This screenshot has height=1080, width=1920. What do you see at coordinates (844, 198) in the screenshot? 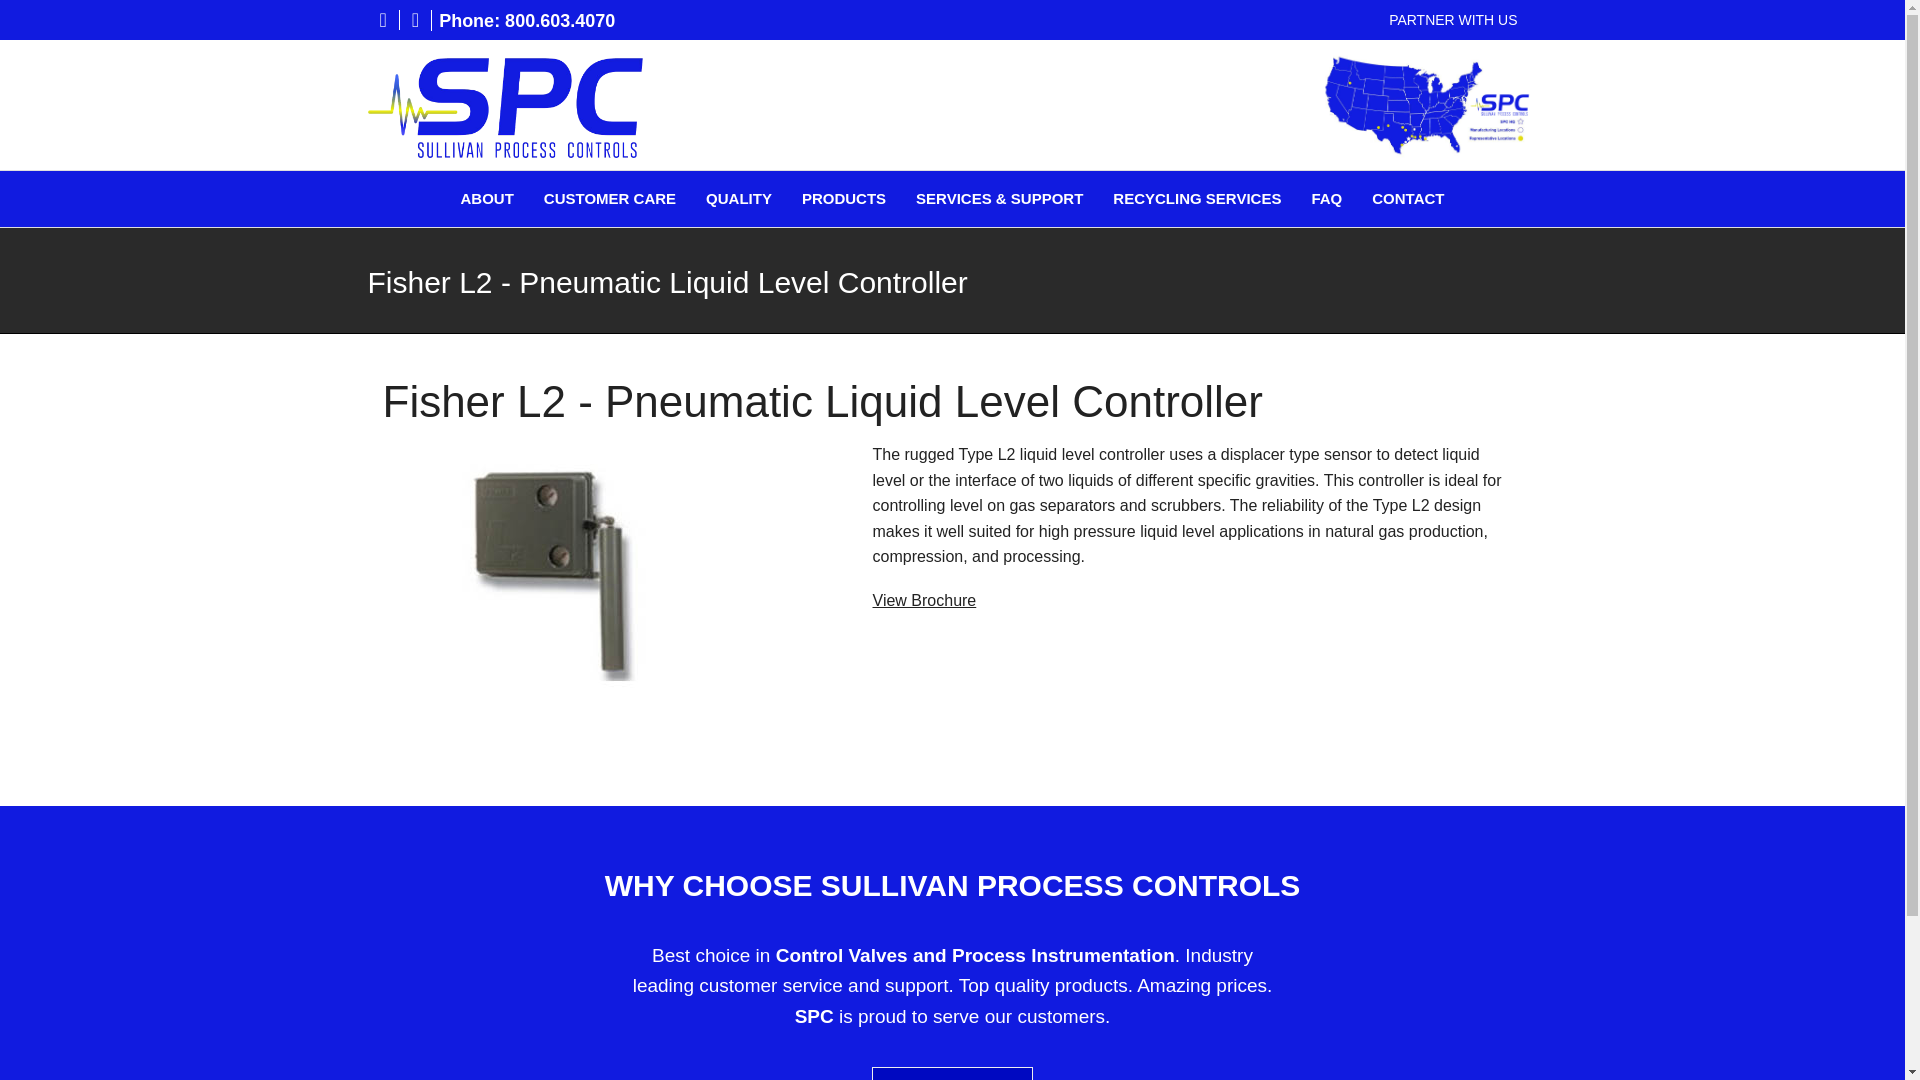
I see `PRODUCTS` at bounding box center [844, 198].